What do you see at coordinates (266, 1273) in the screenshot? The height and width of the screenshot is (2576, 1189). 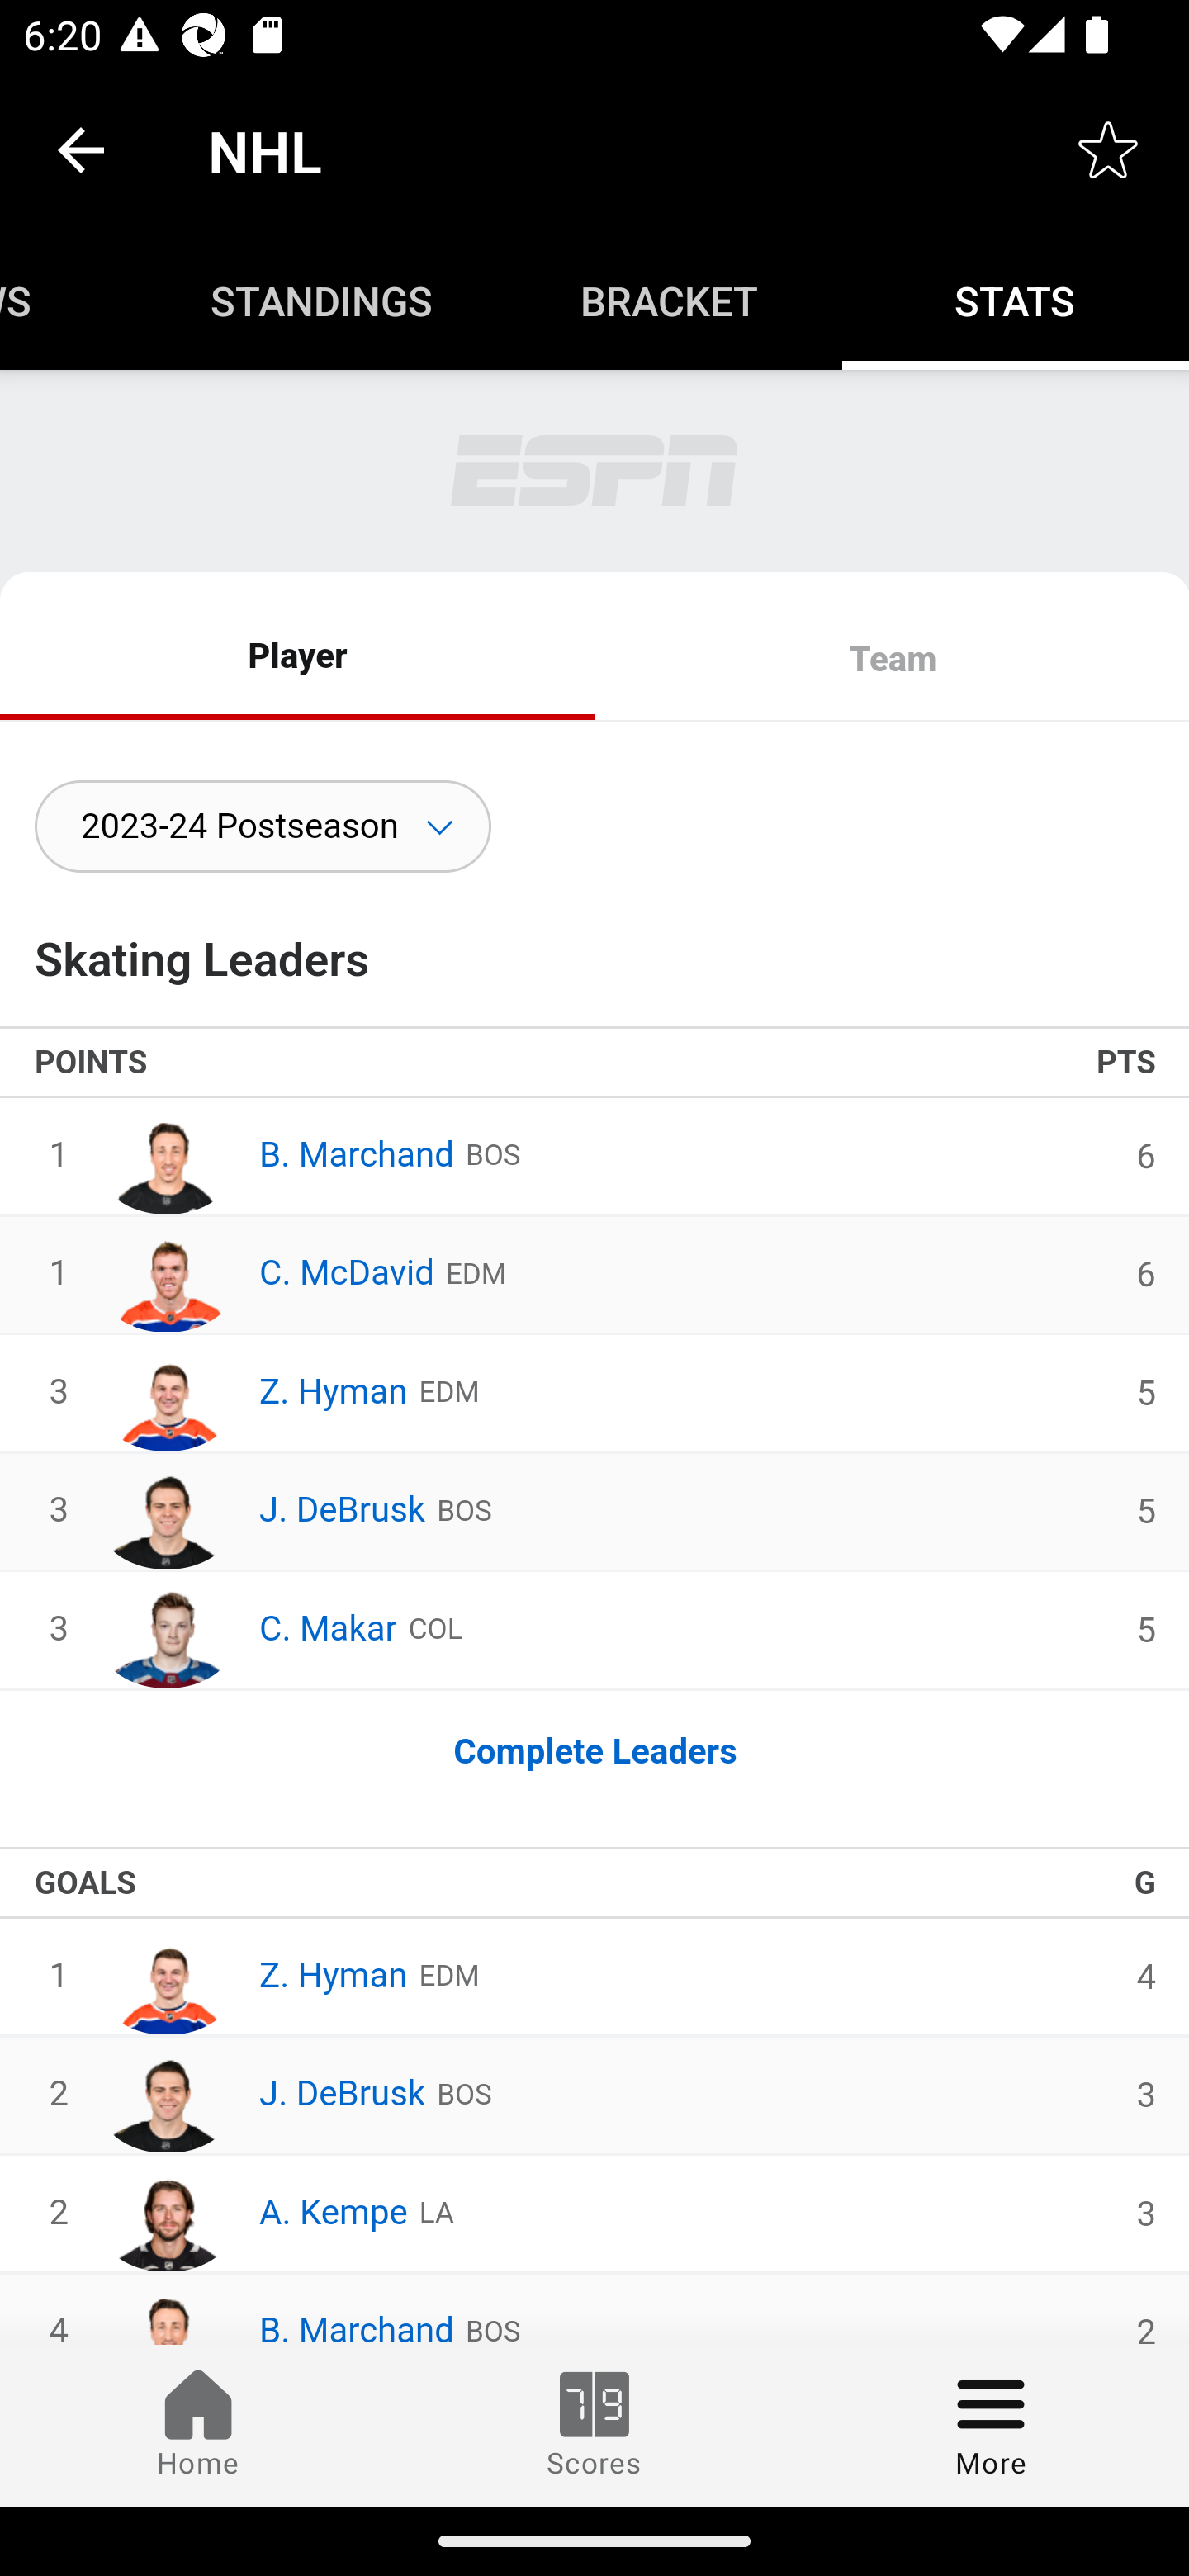 I see `C. McDavid Connor McDavid C. McDavid` at bounding box center [266, 1273].